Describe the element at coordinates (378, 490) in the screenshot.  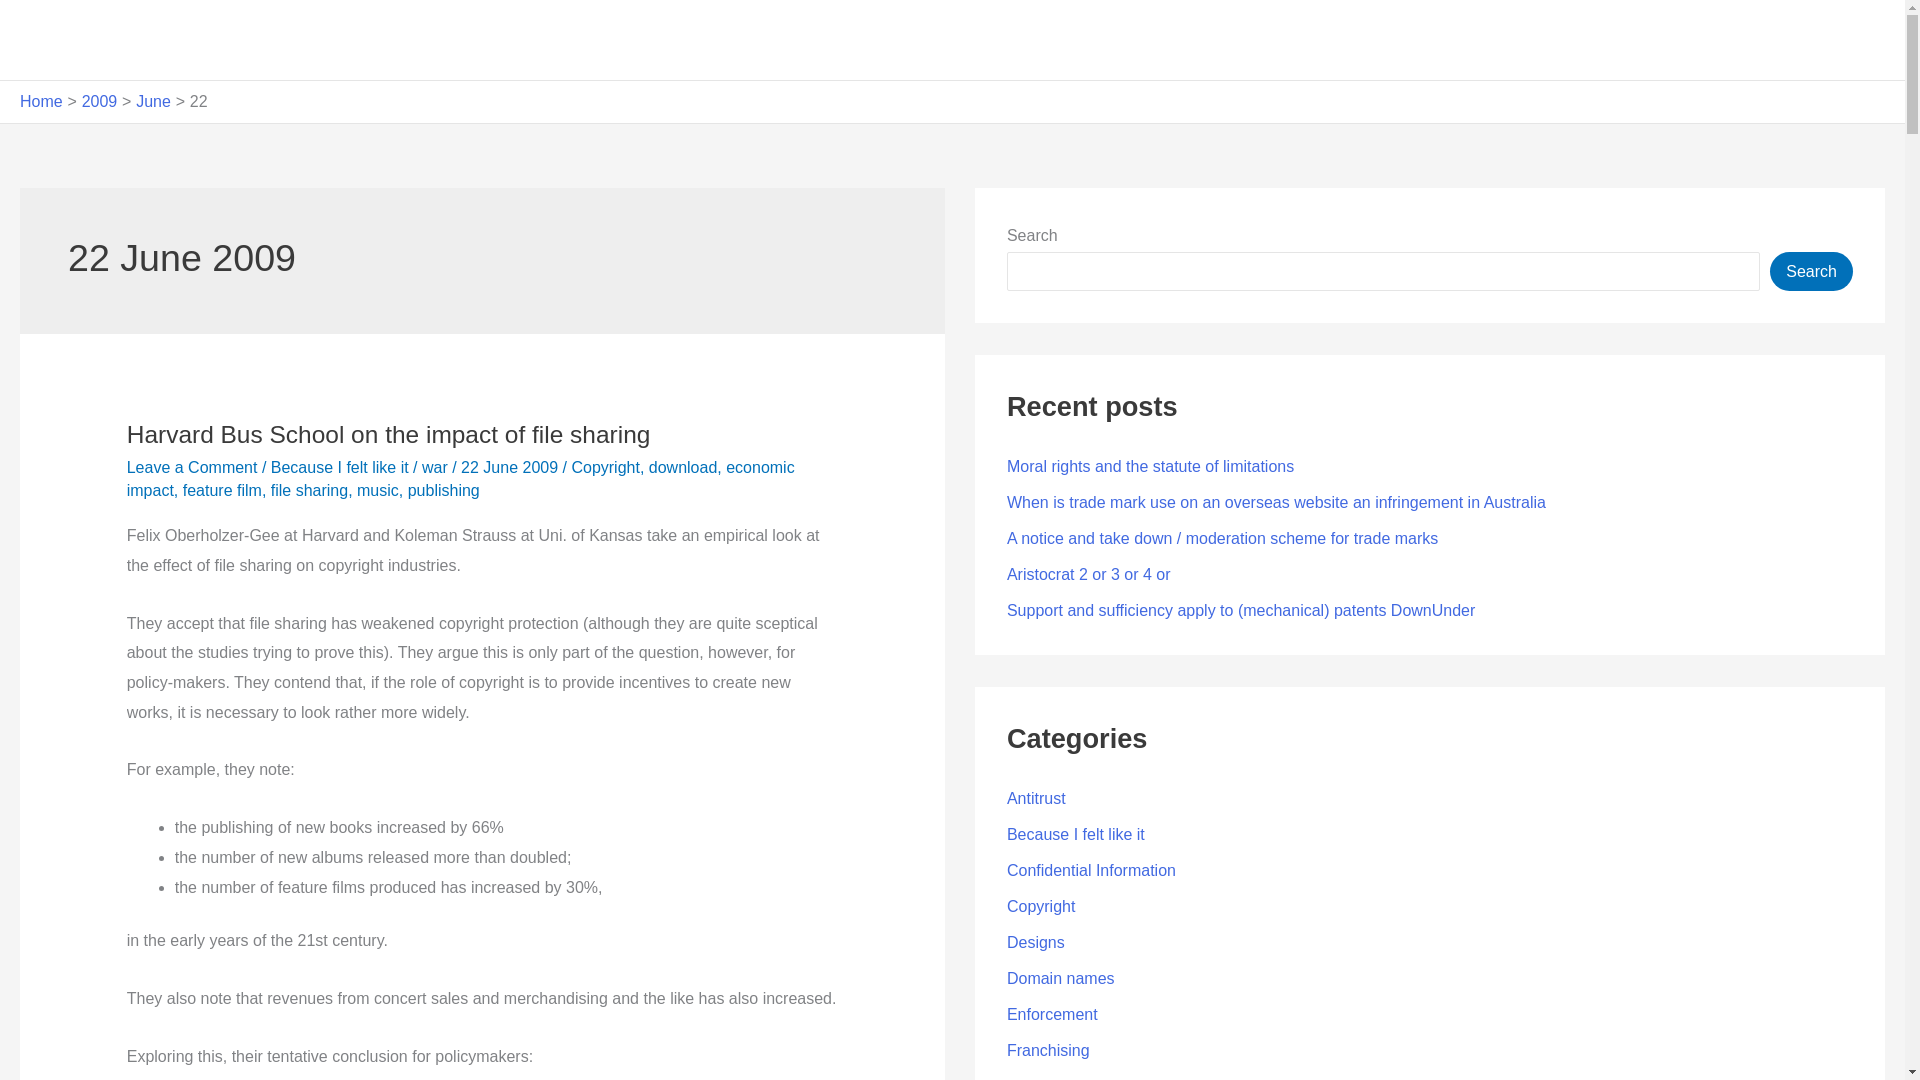
I see `music` at that location.